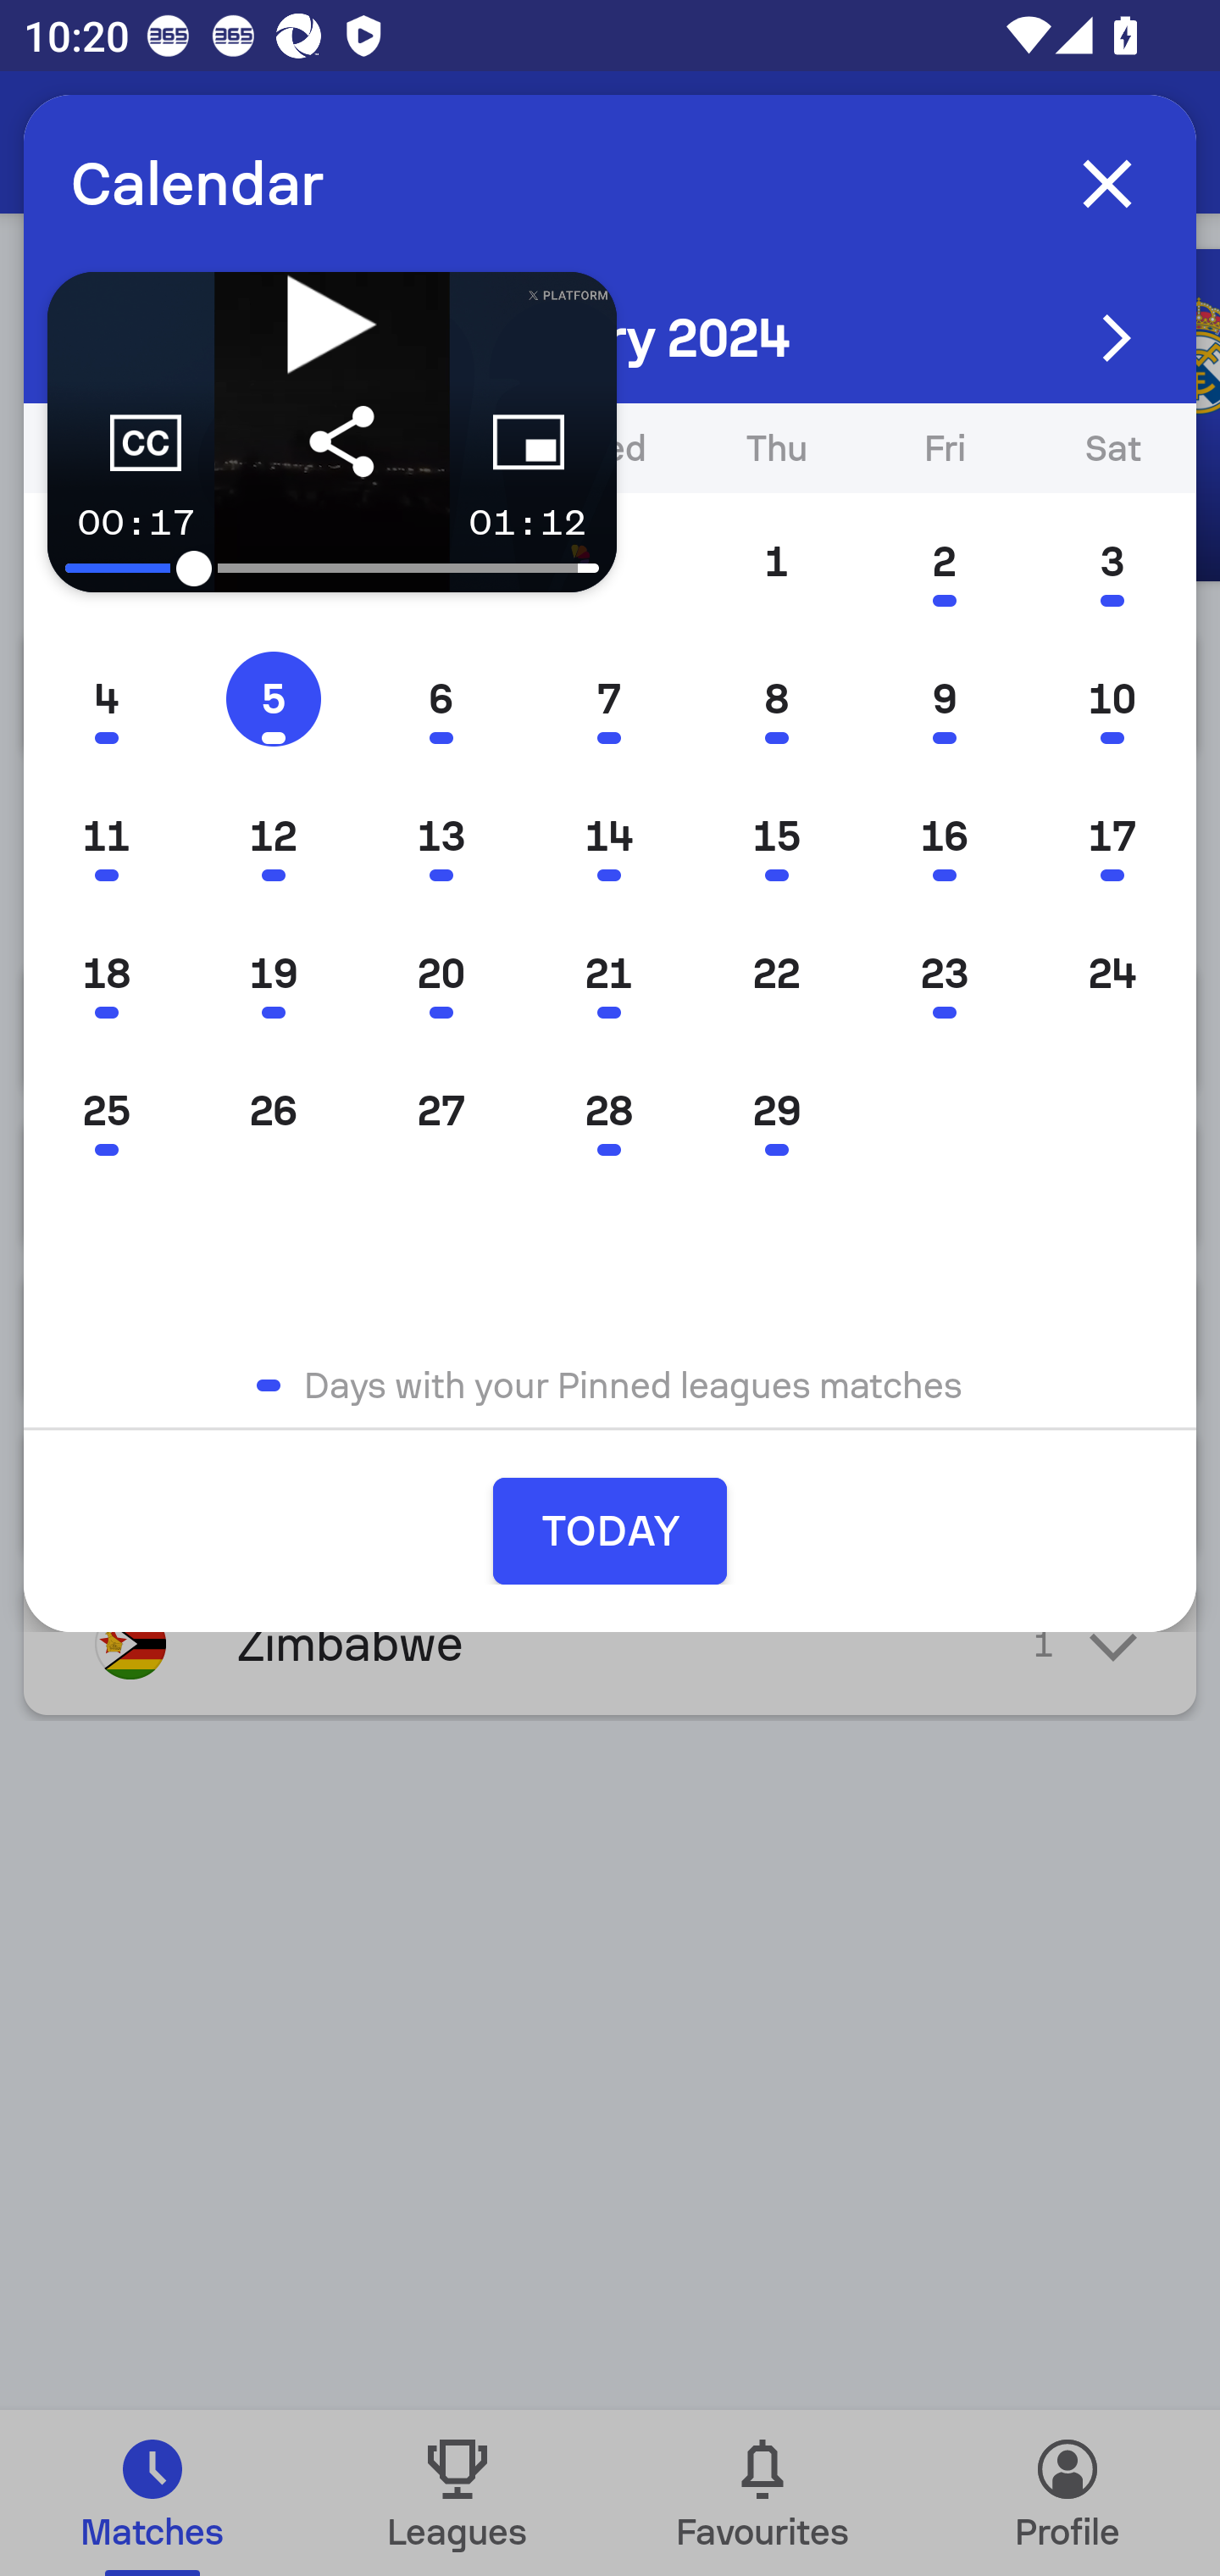  I want to click on 18, so click(107, 974).